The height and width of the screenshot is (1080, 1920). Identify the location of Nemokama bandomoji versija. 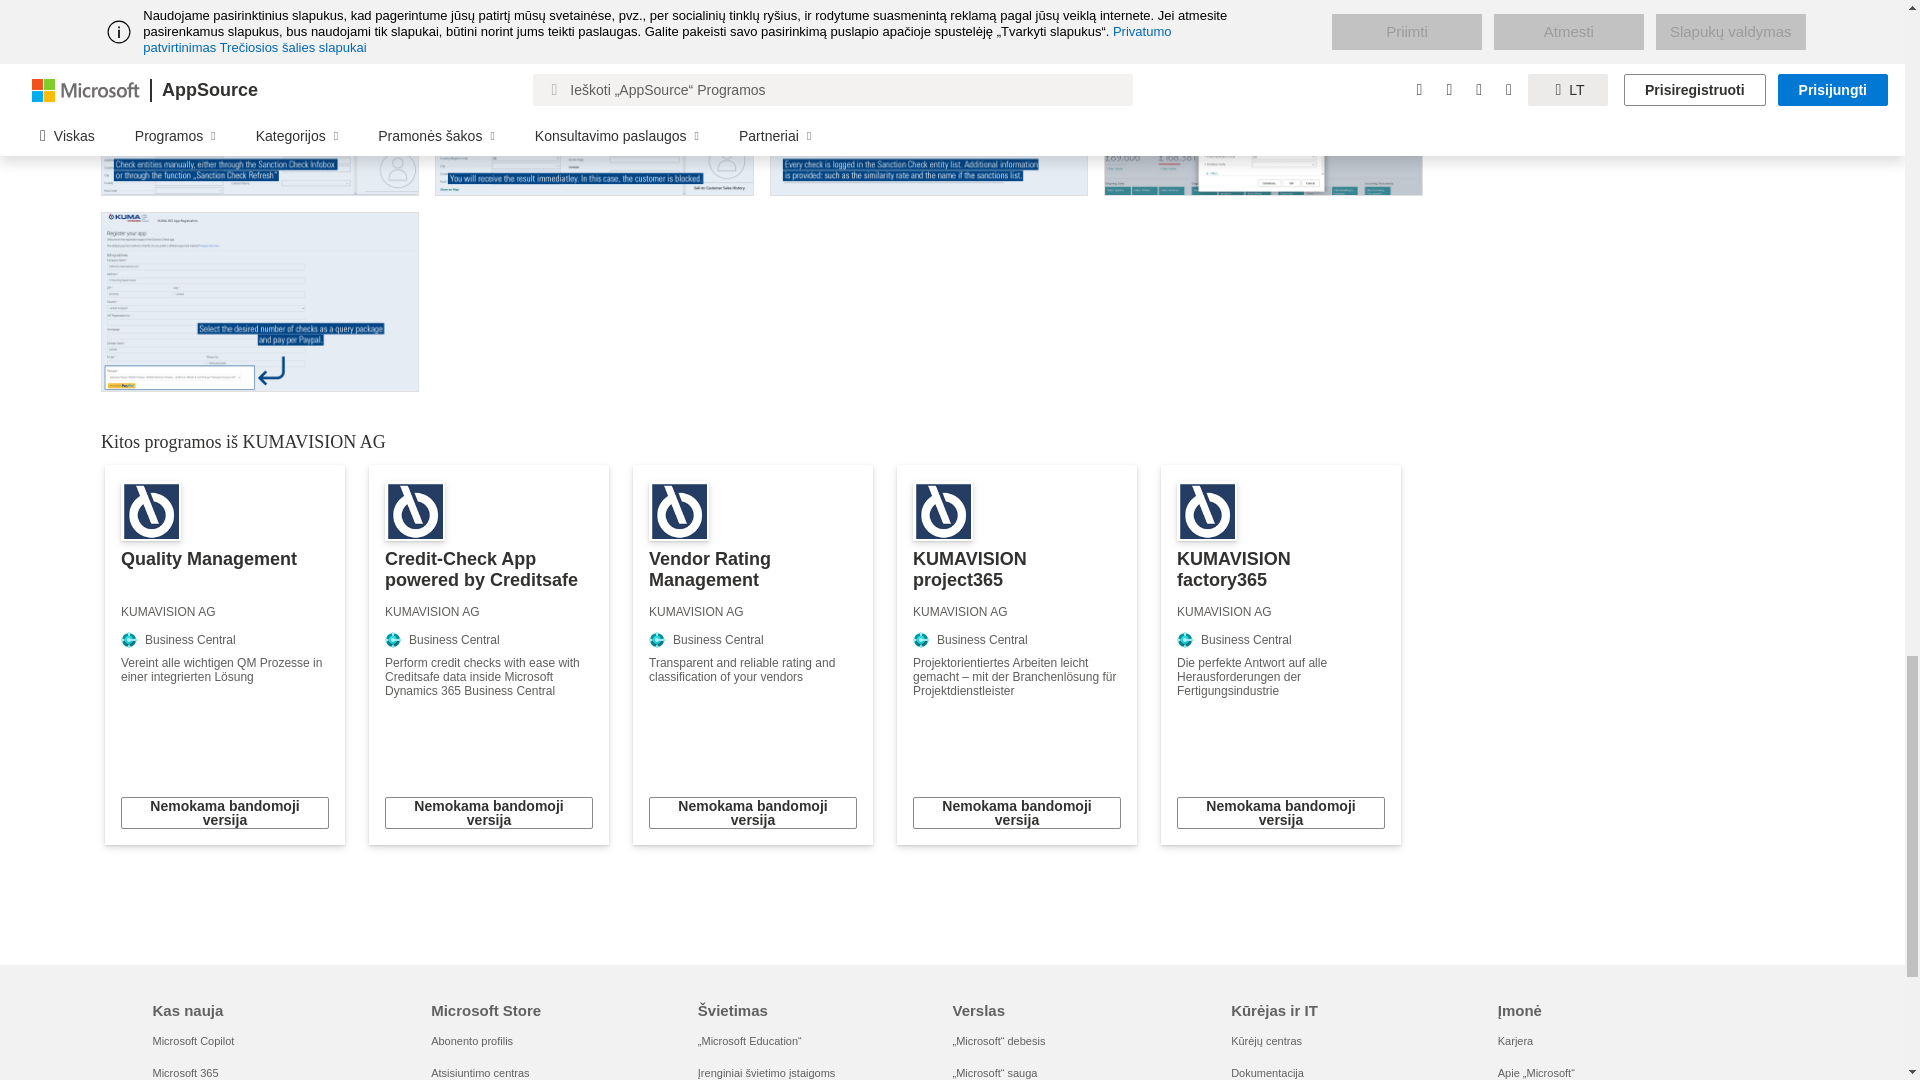
(752, 813).